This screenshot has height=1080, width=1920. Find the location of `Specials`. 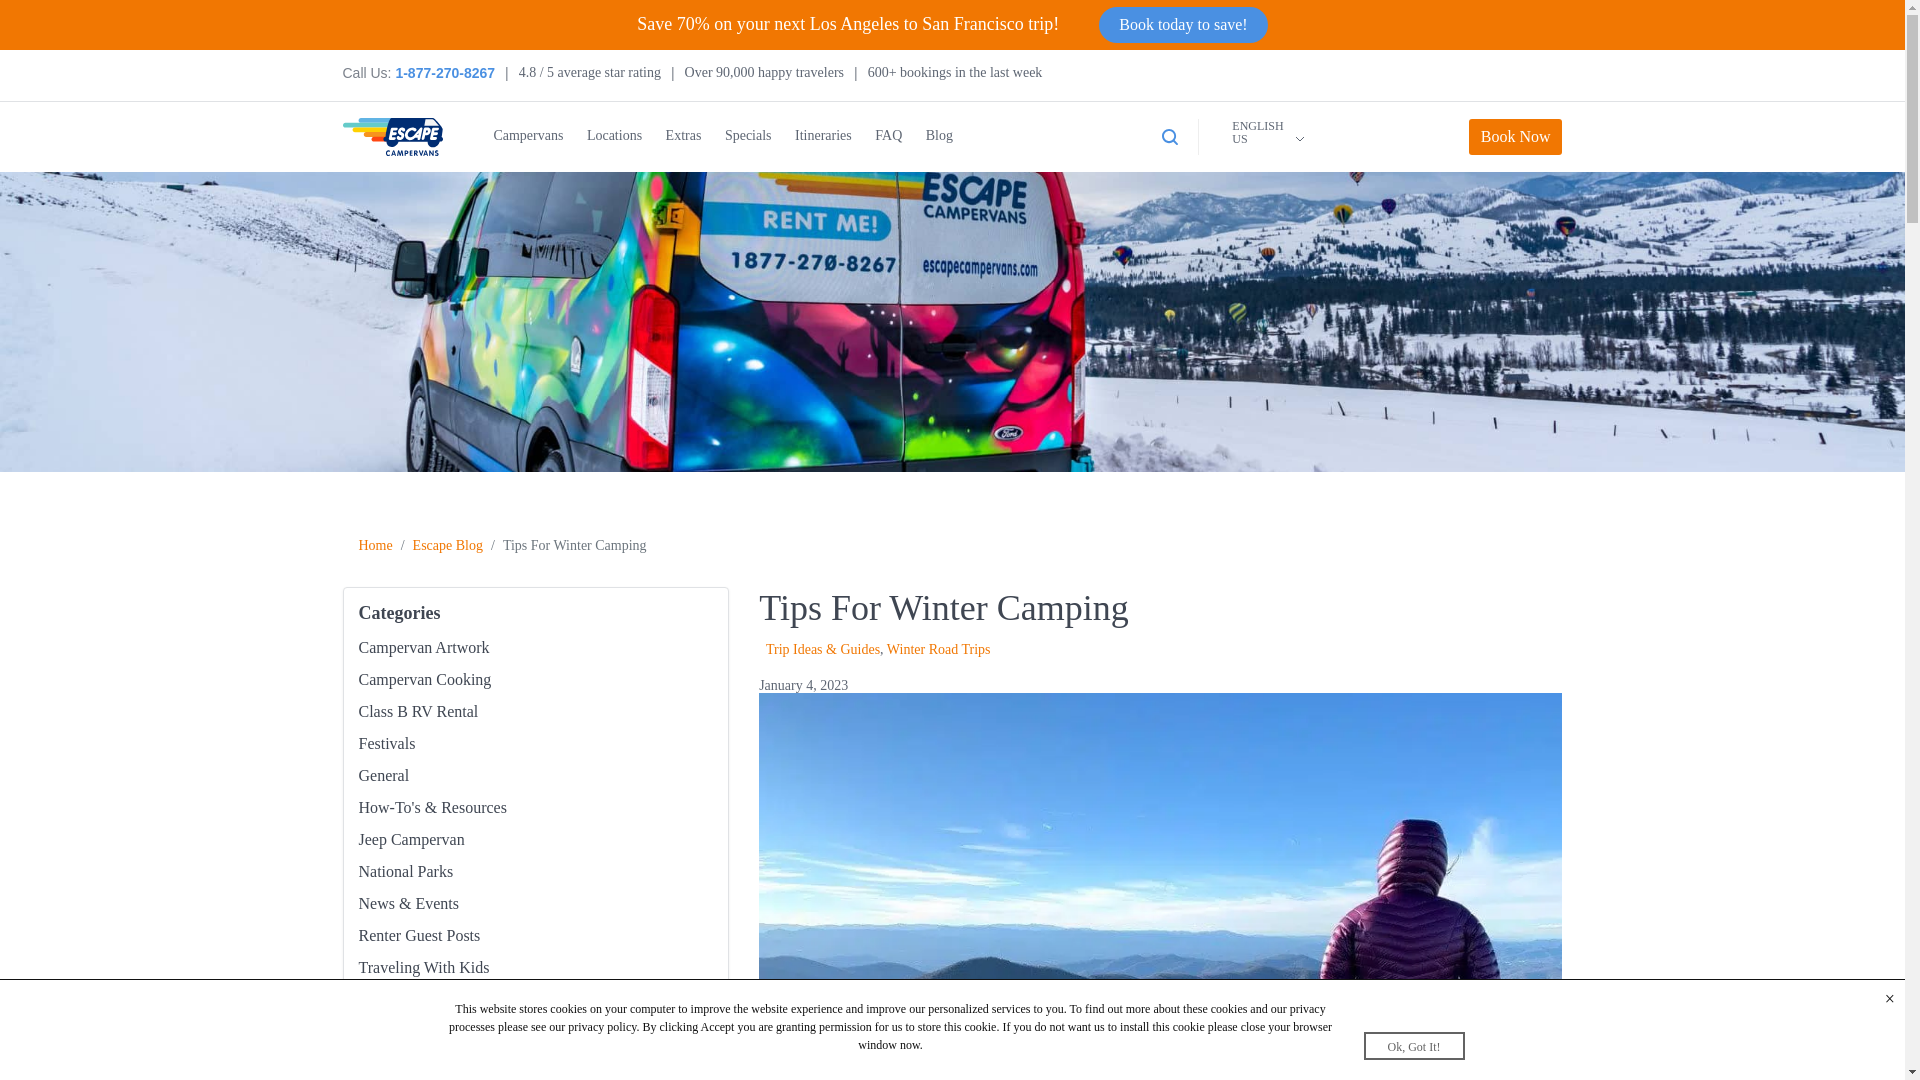

Specials is located at coordinates (748, 136).